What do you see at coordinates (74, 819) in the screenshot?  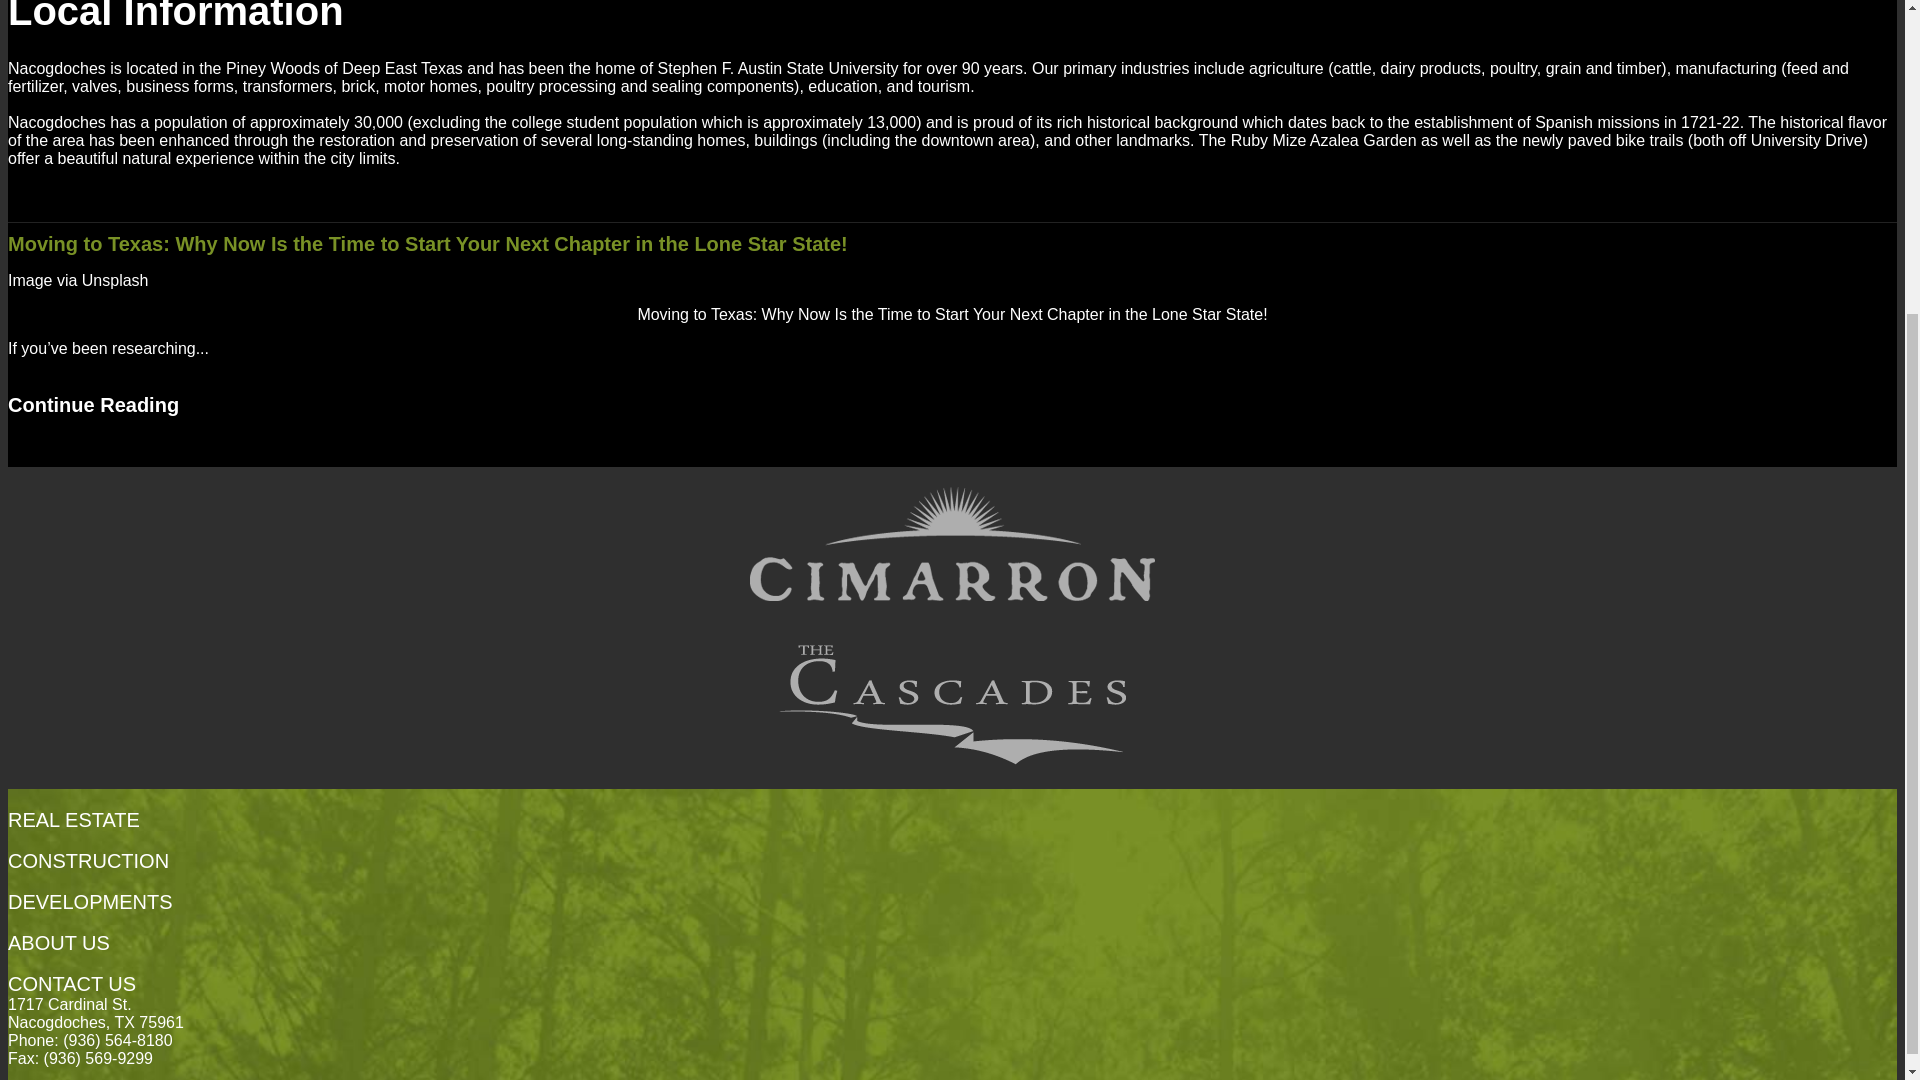 I see `REAL ESTATE` at bounding box center [74, 819].